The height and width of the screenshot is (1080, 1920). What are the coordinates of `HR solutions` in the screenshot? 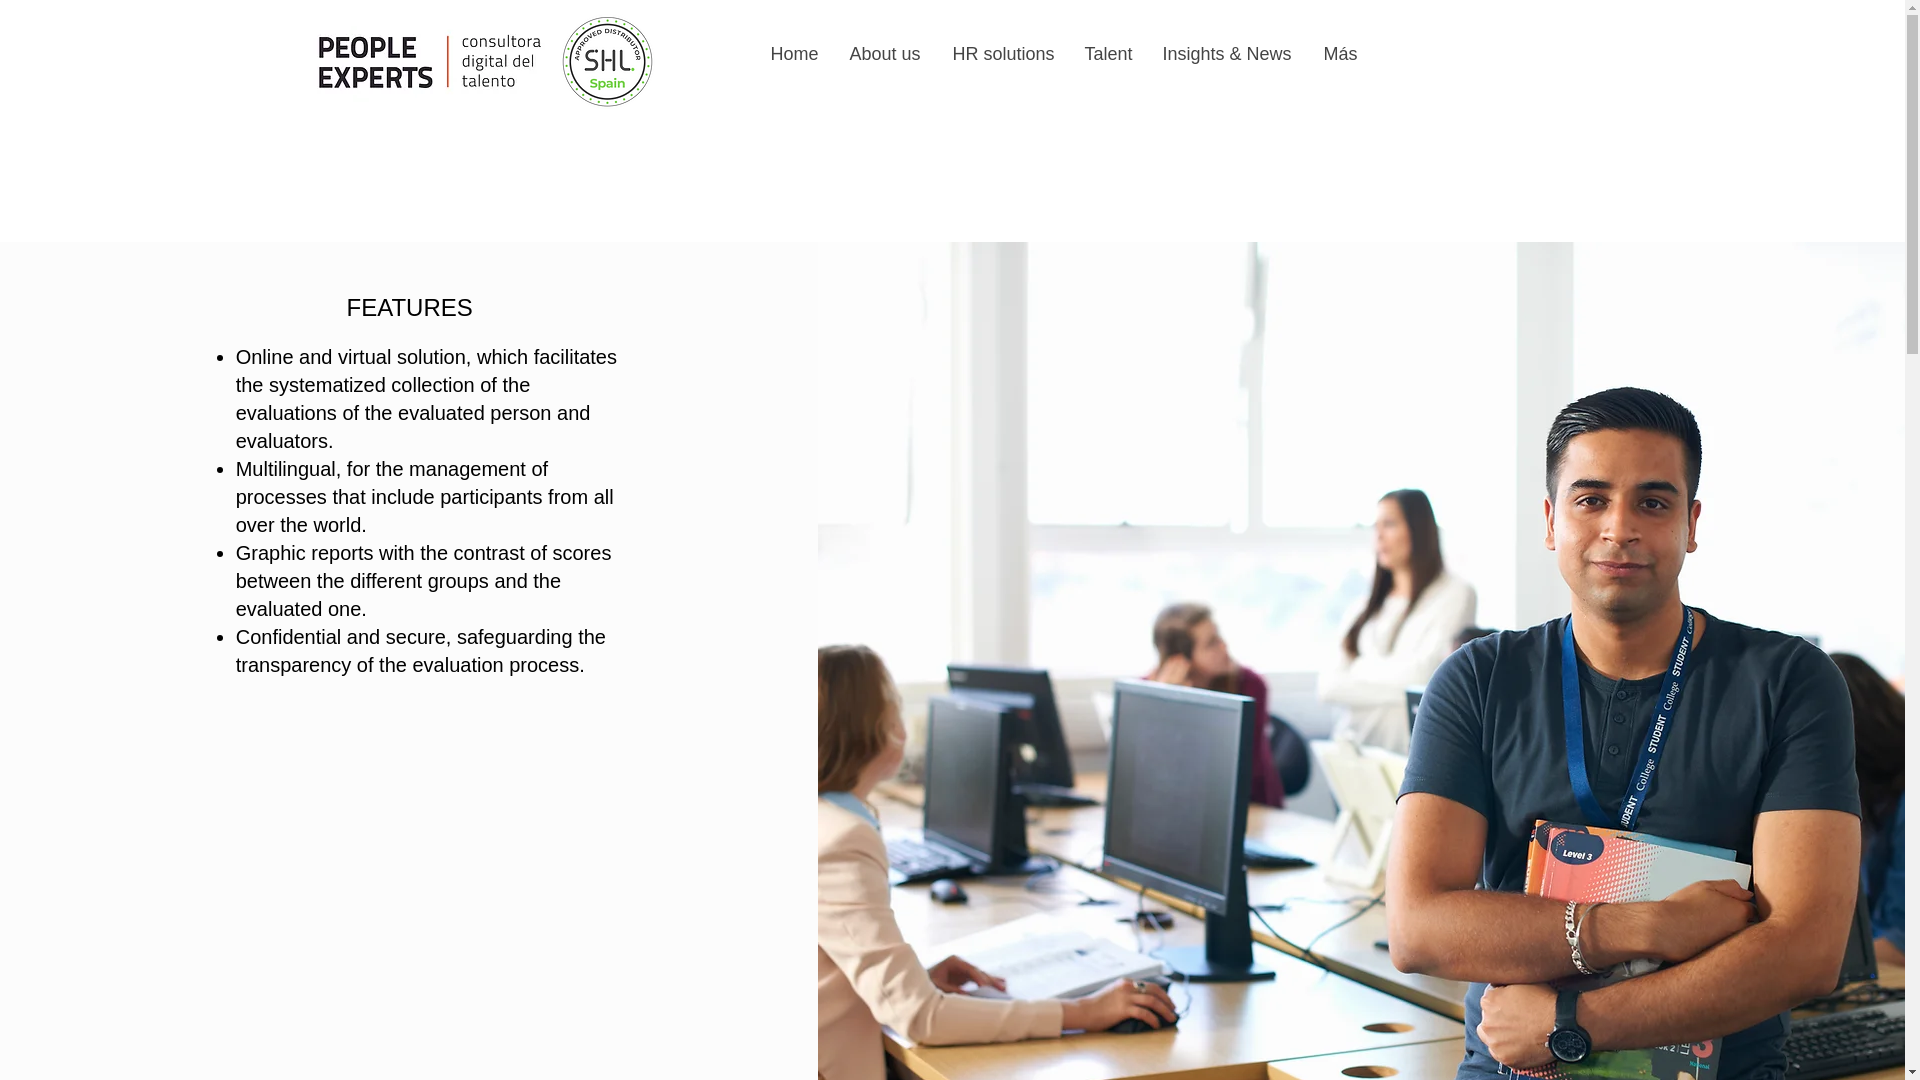 It's located at (1002, 54).